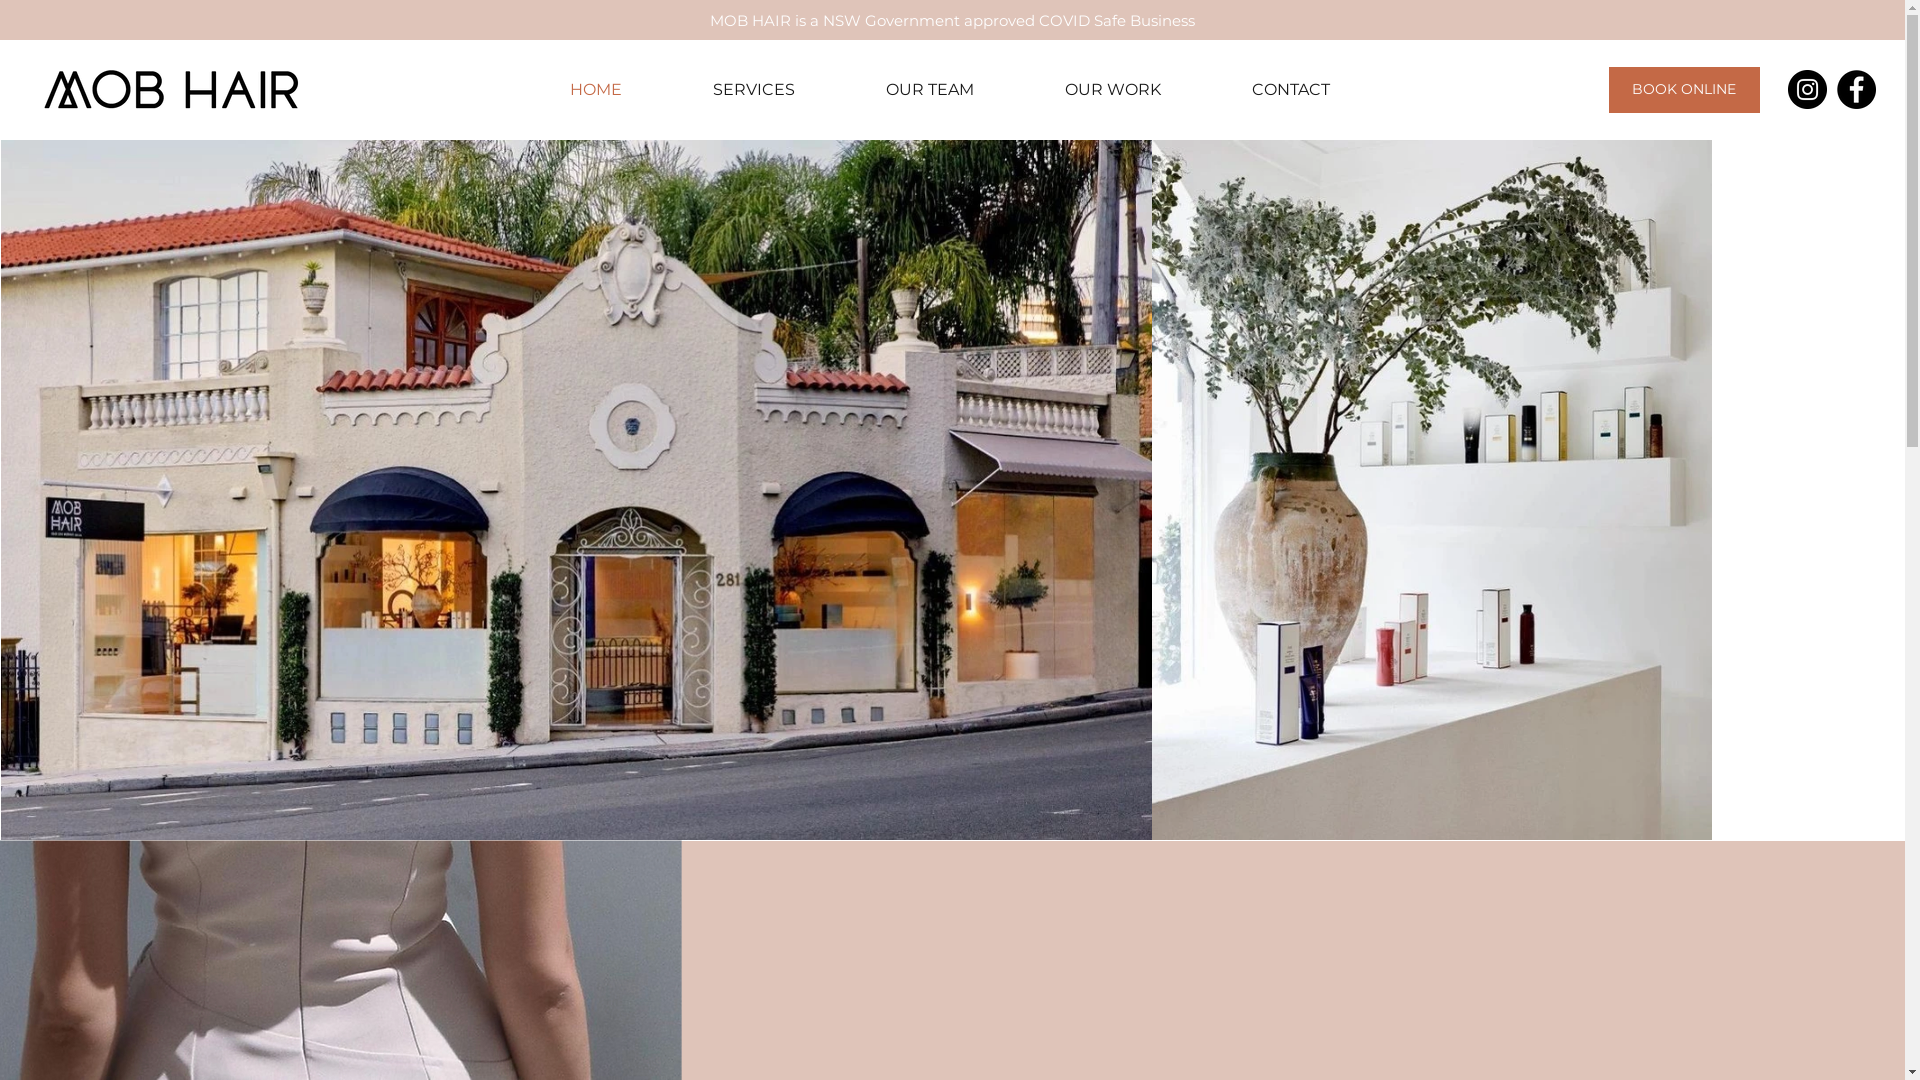  Describe the element at coordinates (1292, 90) in the screenshot. I see `CONTACT` at that location.